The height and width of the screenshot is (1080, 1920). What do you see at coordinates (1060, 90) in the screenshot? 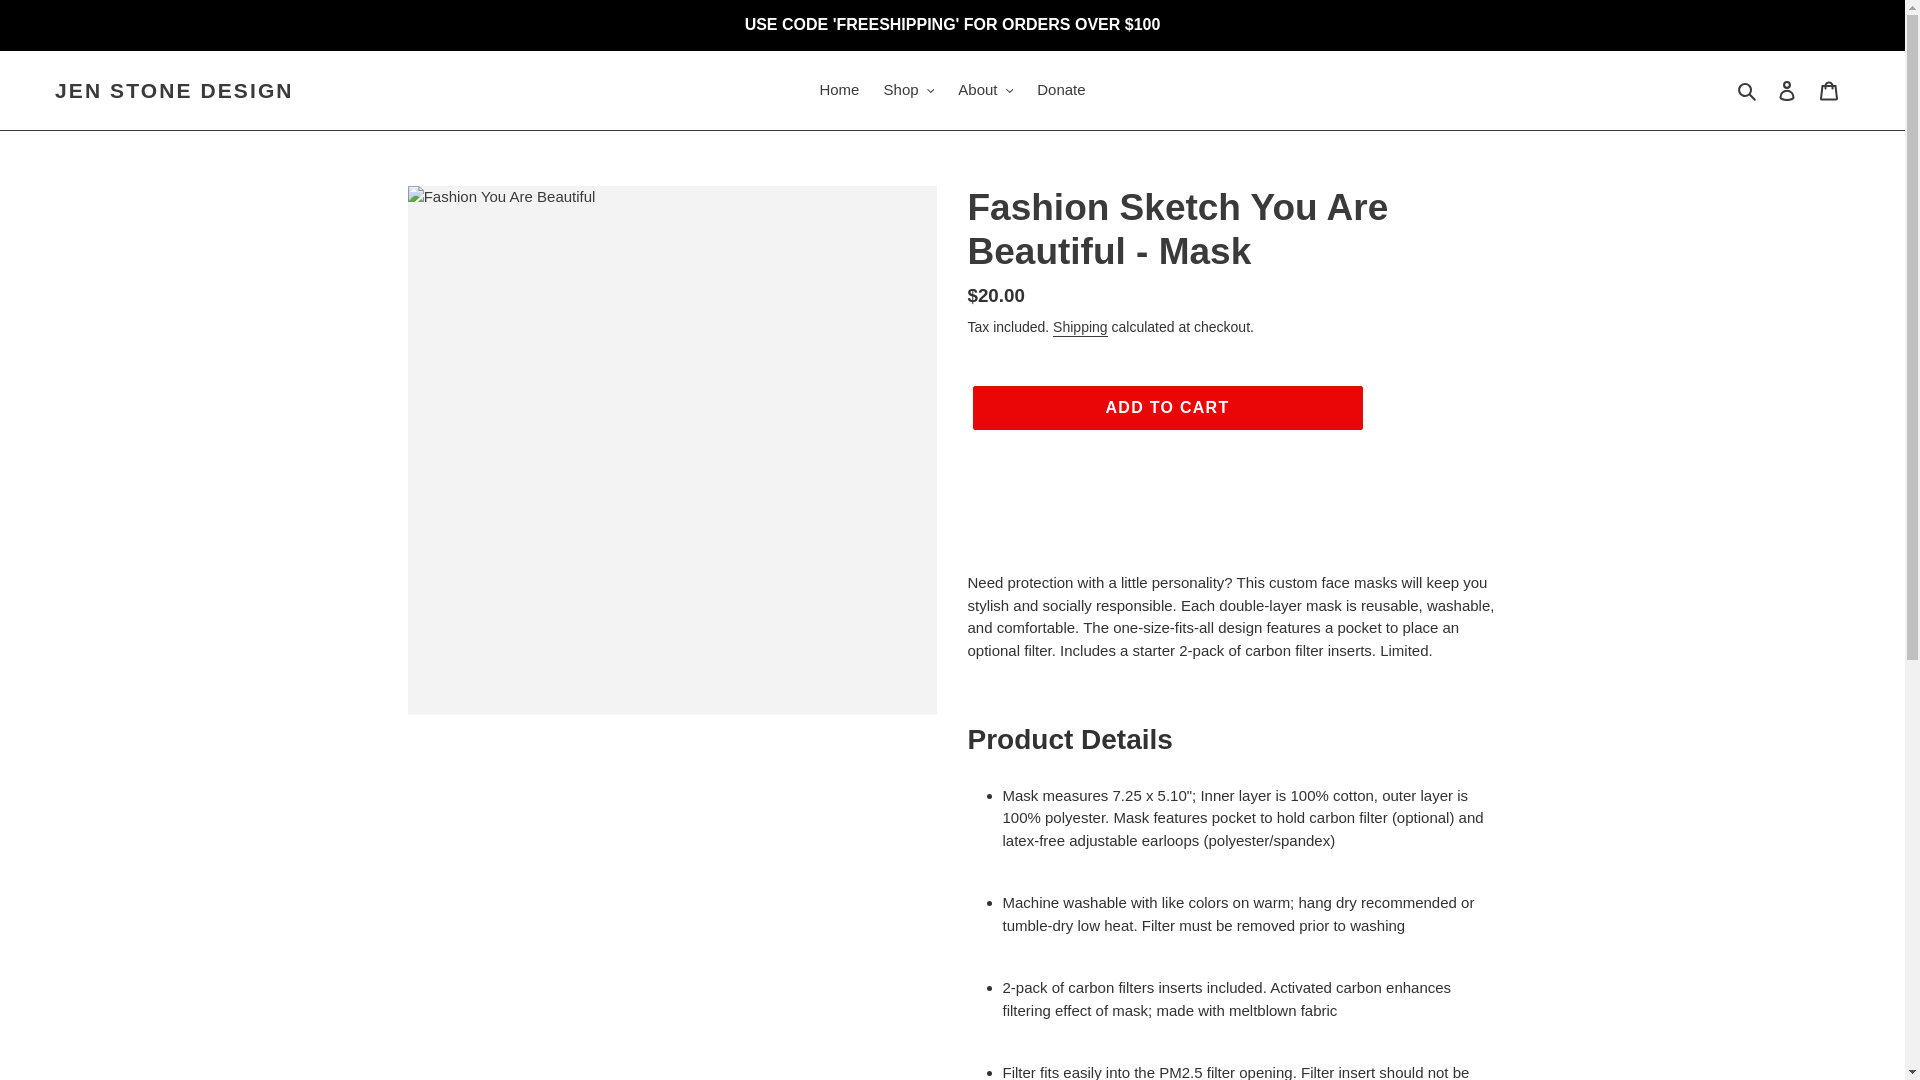
I see `Donate` at bounding box center [1060, 90].